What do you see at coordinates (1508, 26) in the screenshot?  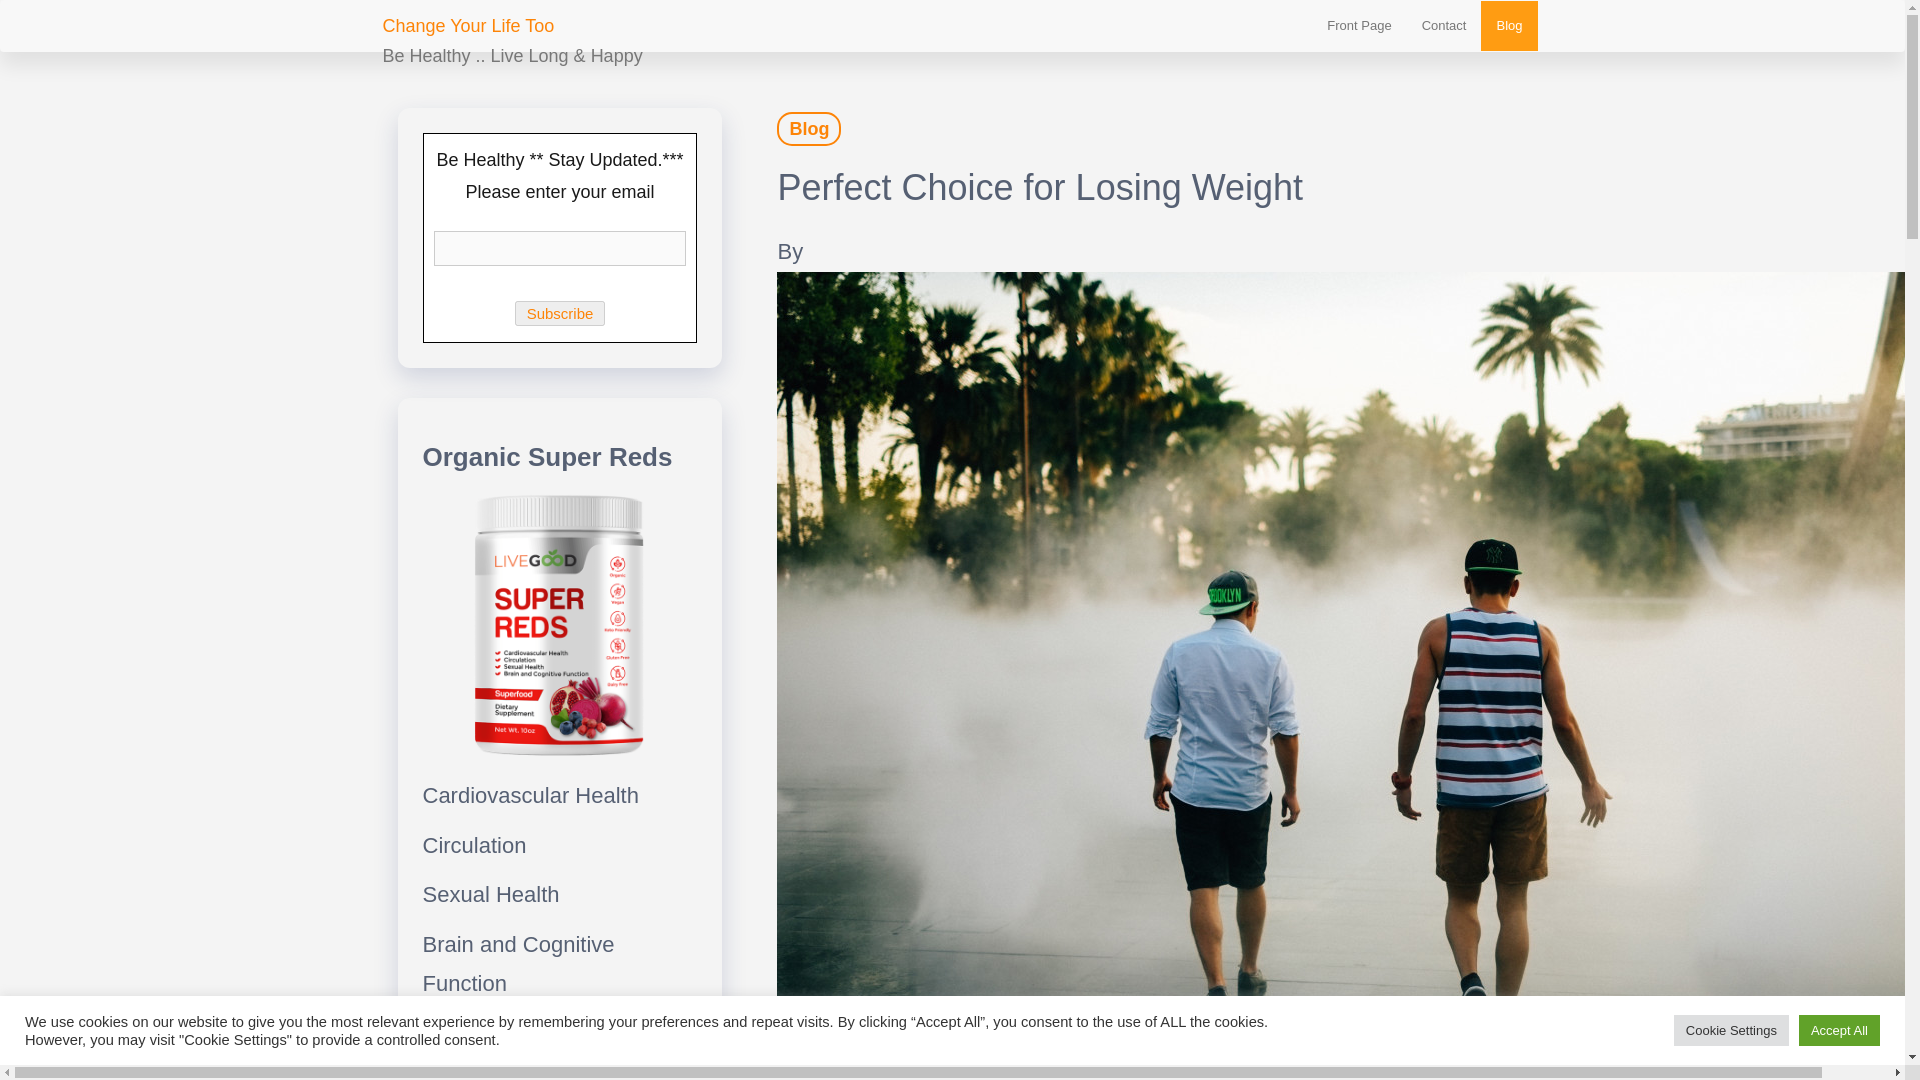 I see `Blog` at bounding box center [1508, 26].